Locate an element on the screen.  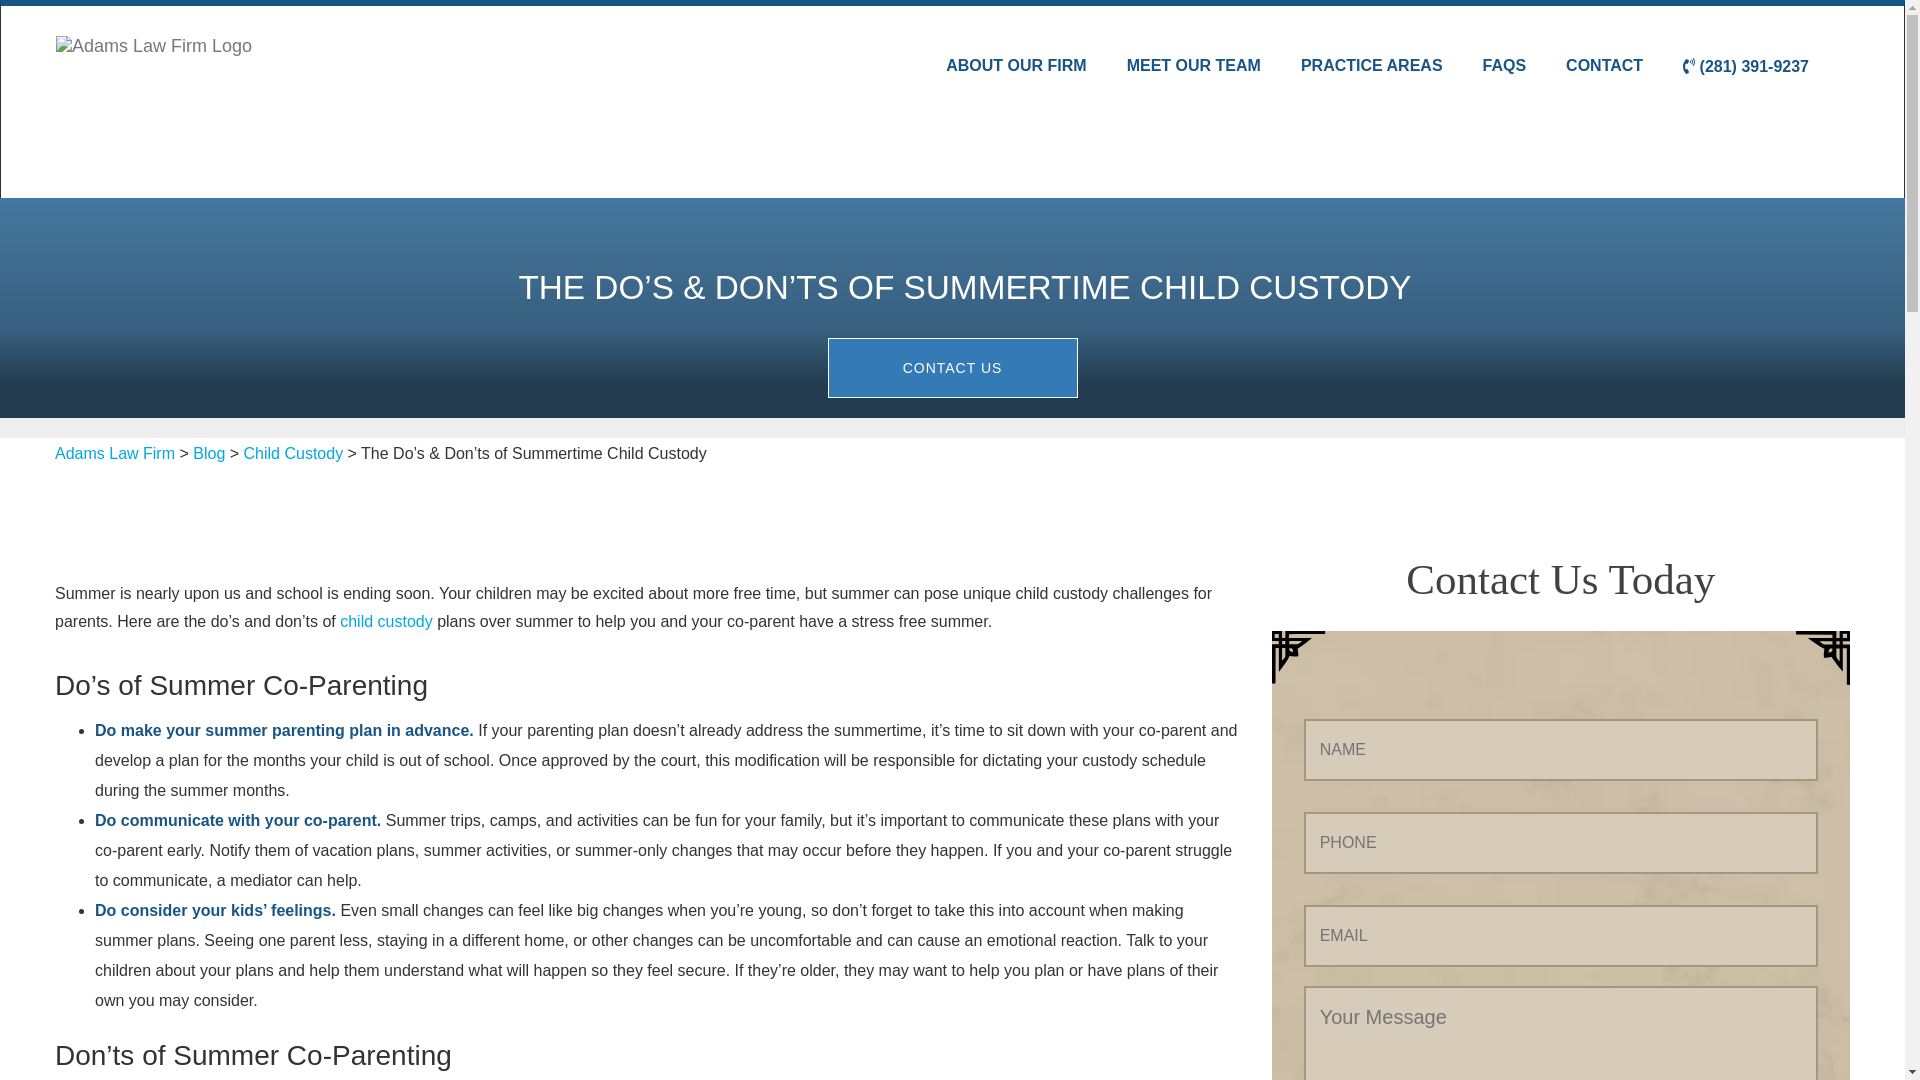
Go to the Child Custody category archives. is located at coordinates (293, 453).